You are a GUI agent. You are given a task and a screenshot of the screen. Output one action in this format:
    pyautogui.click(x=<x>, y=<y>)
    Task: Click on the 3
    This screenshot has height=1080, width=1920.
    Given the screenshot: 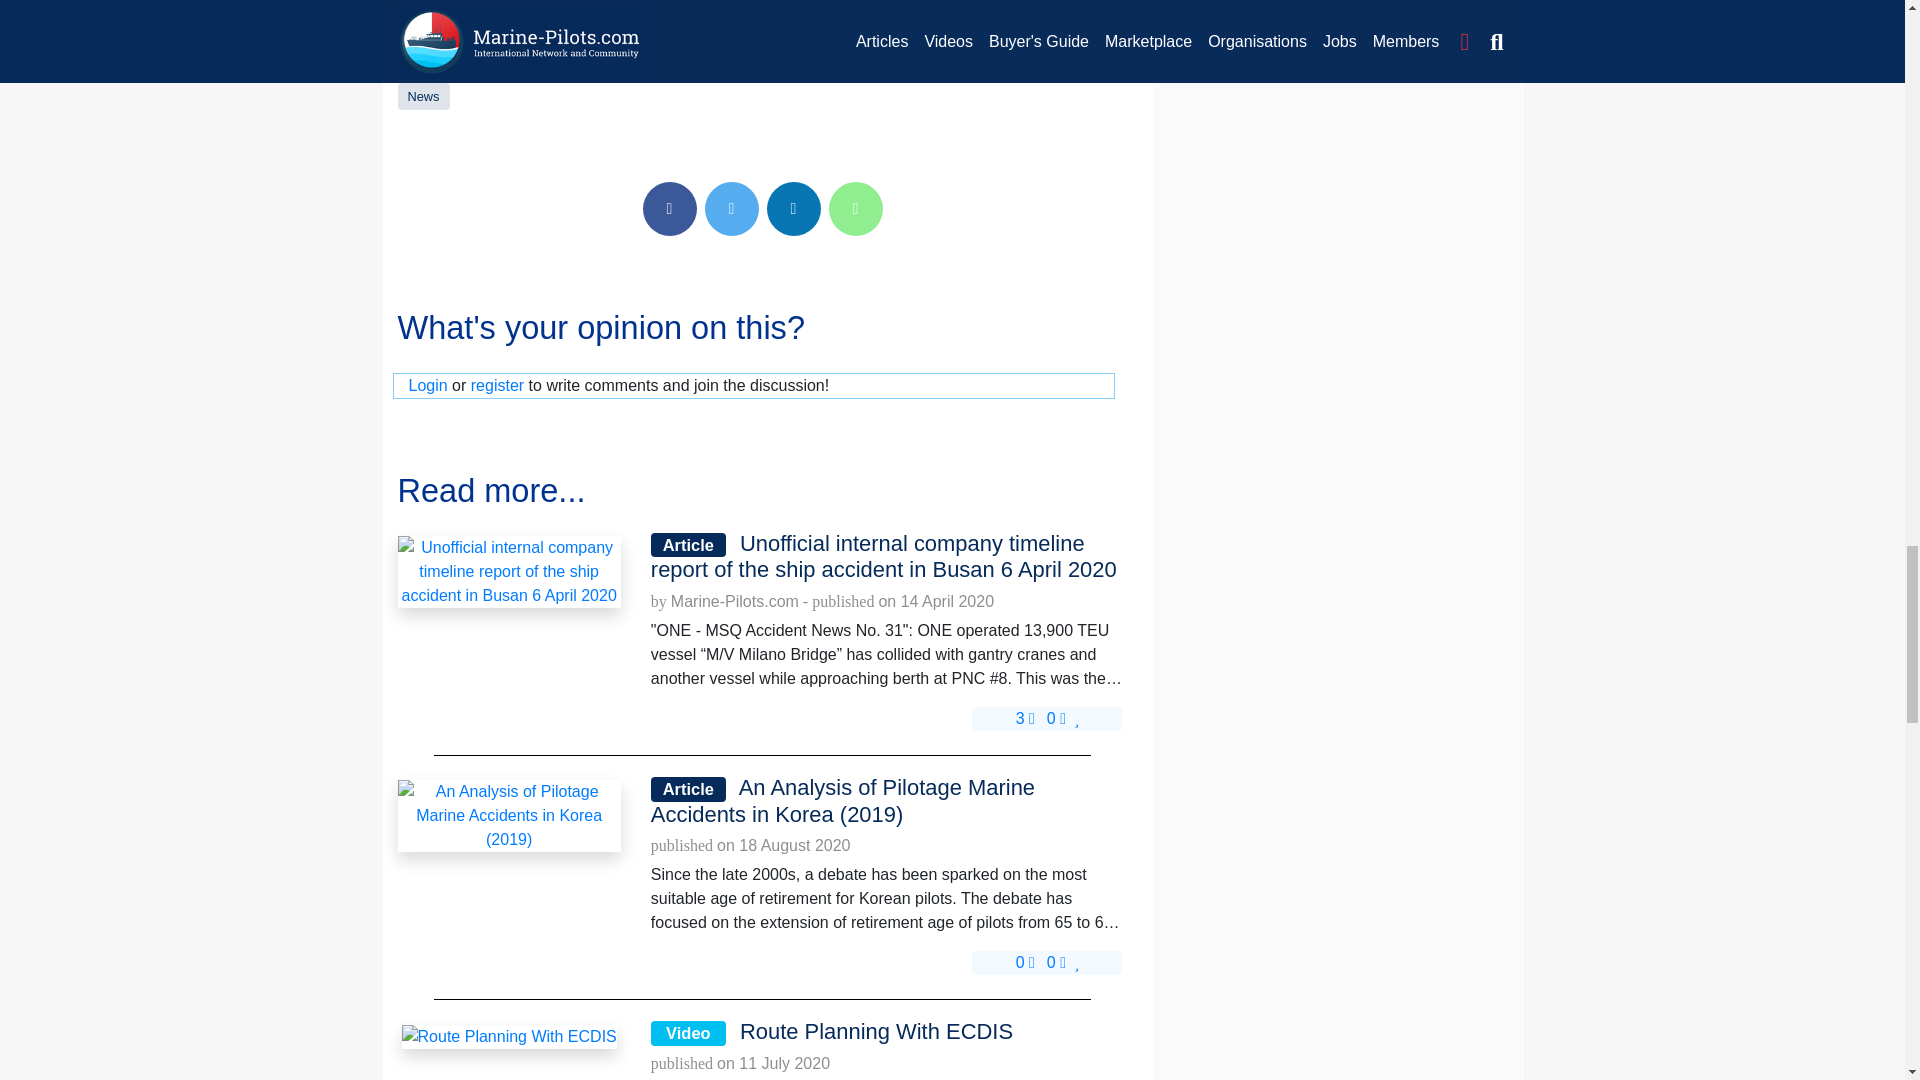 What is the action you would take?
    pyautogui.click(x=1024, y=718)
    